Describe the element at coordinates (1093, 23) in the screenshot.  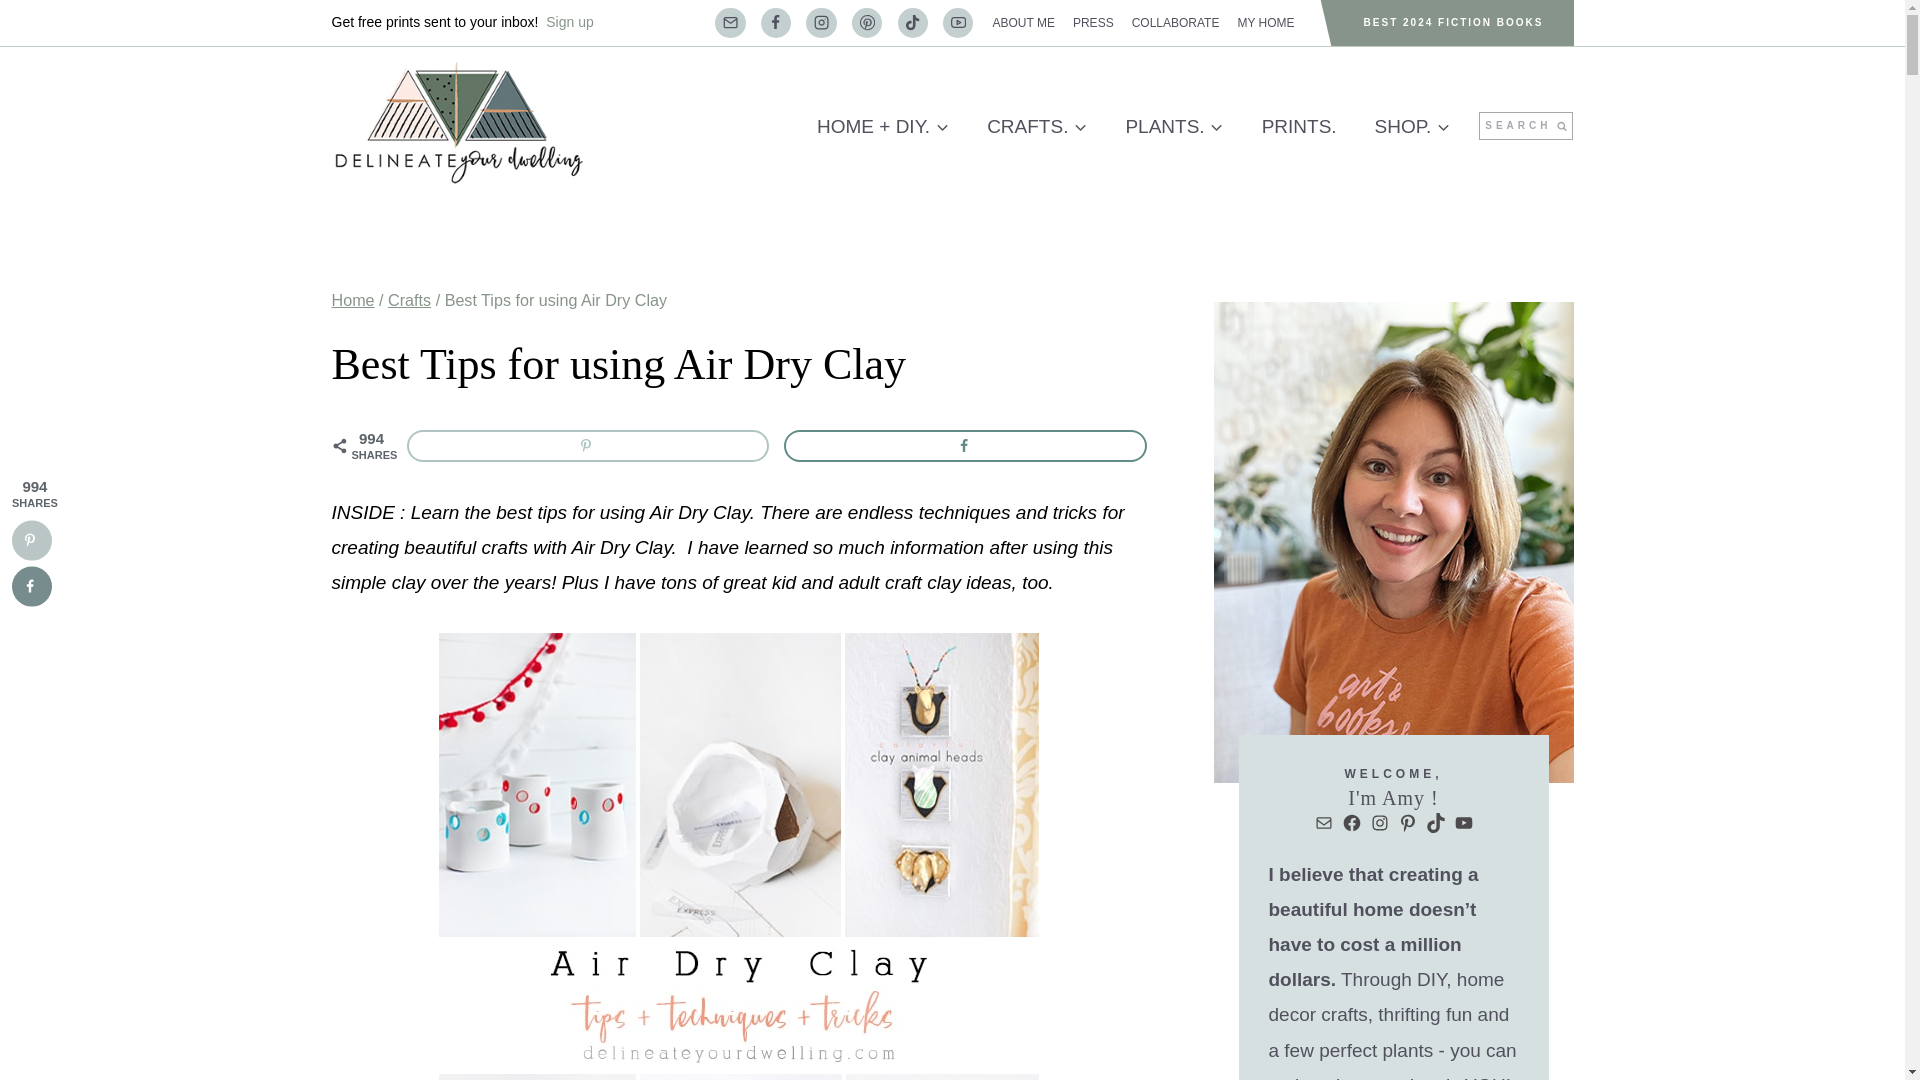
I see `PRESS` at that location.